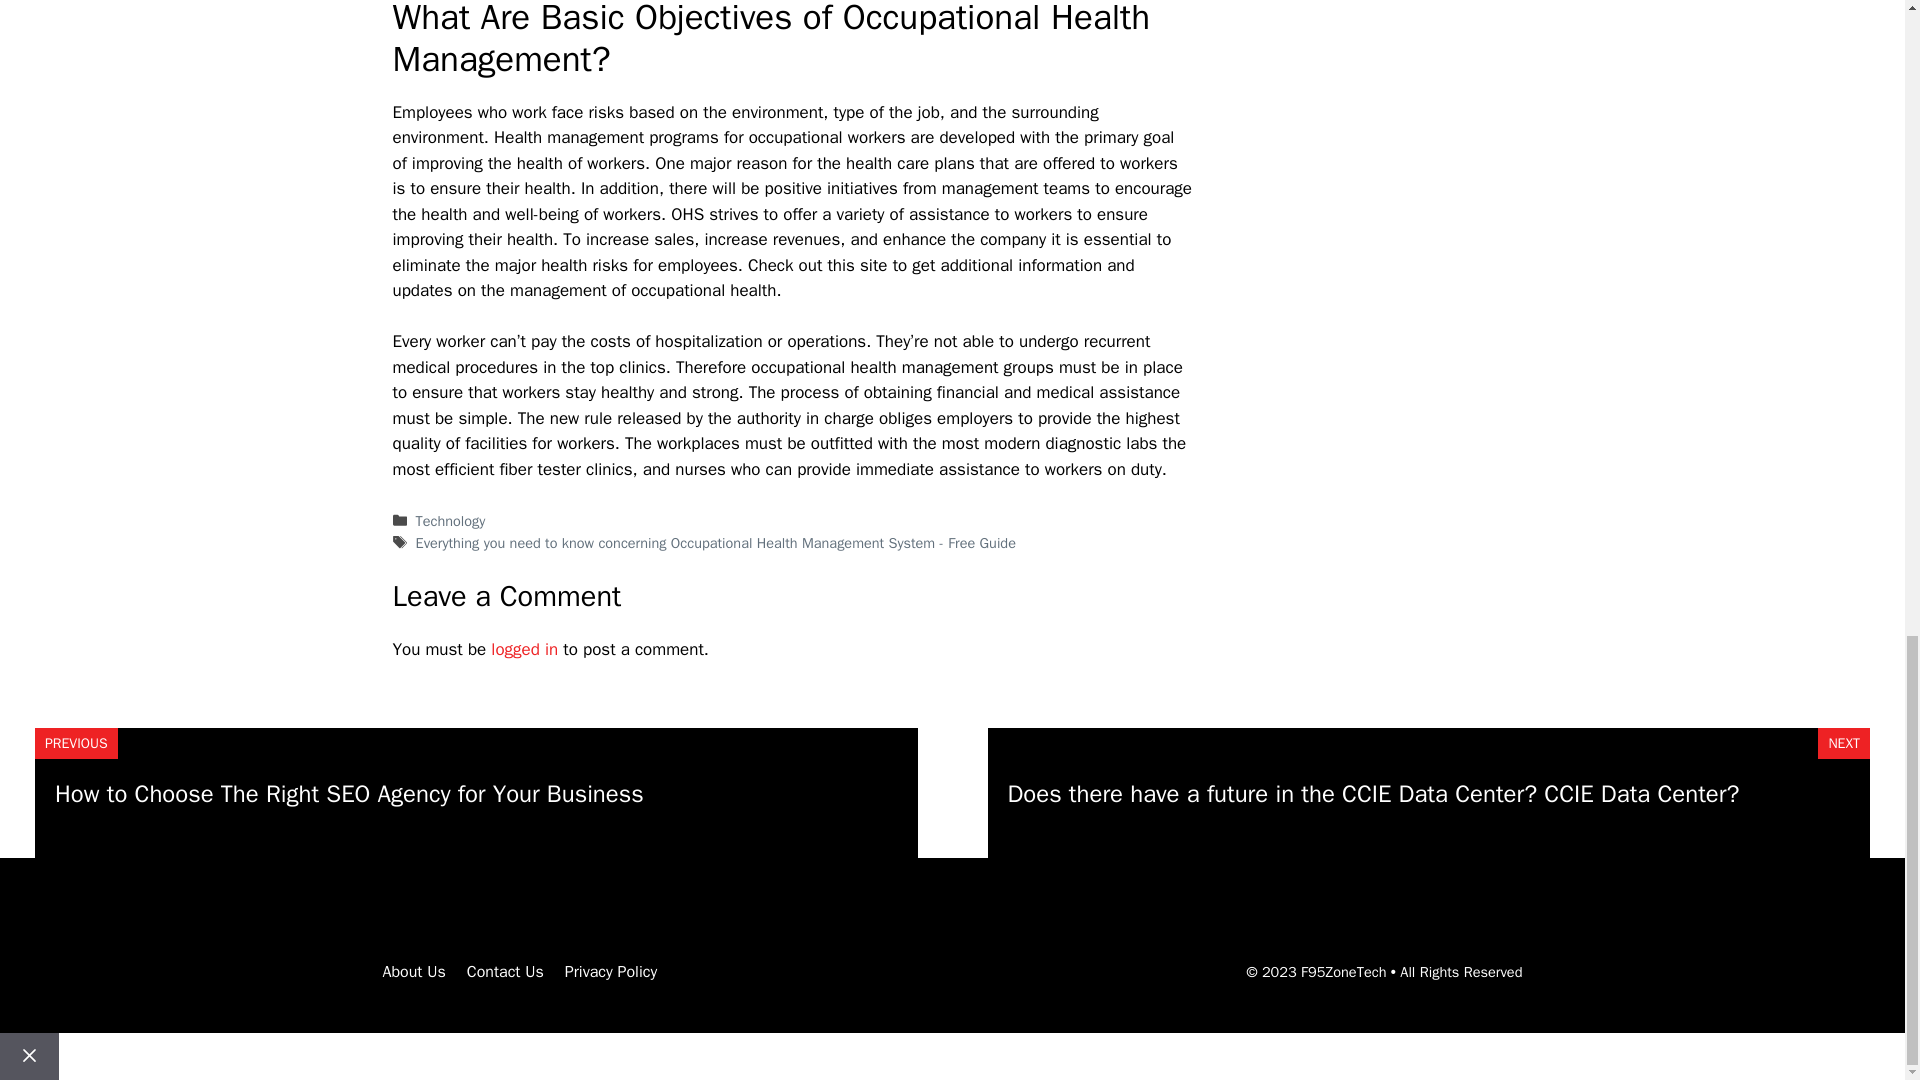  I want to click on Contact Us, so click(504, 972).